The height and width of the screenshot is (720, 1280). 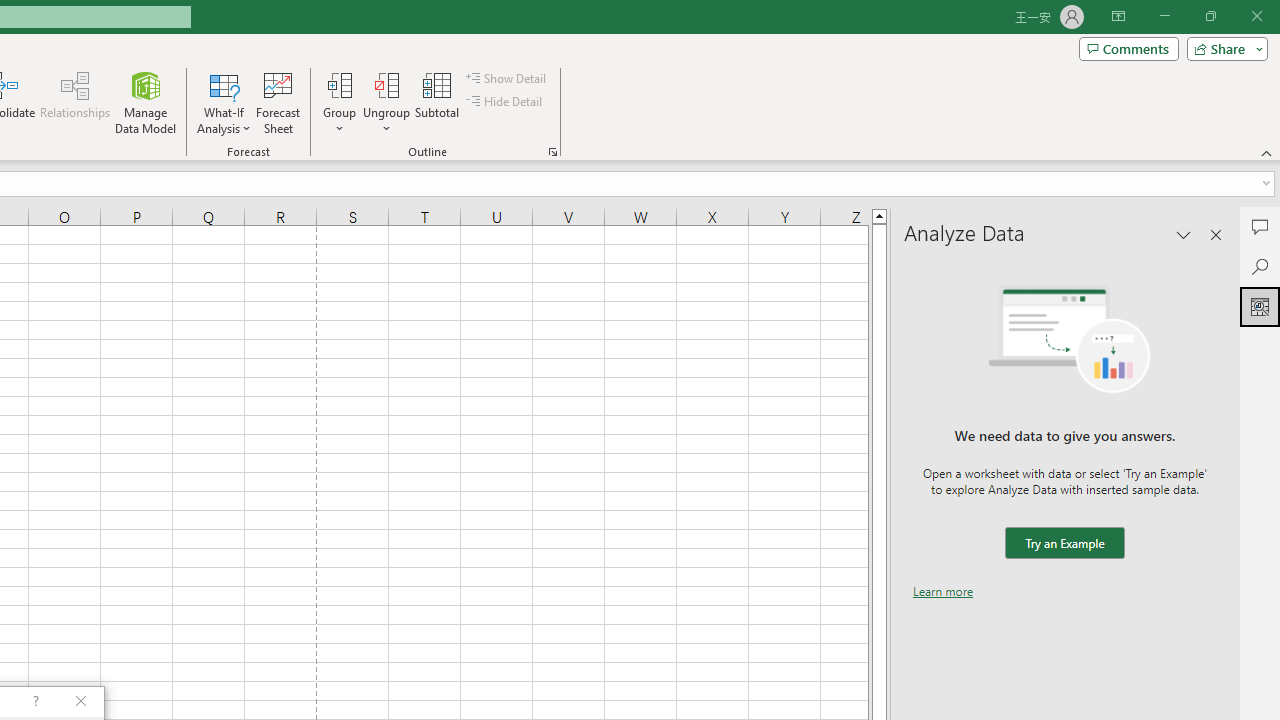 What do you see at coordinates (146, 102) in the screenshot?
I see `Manage Data Model` at bounding box center [146, 102].